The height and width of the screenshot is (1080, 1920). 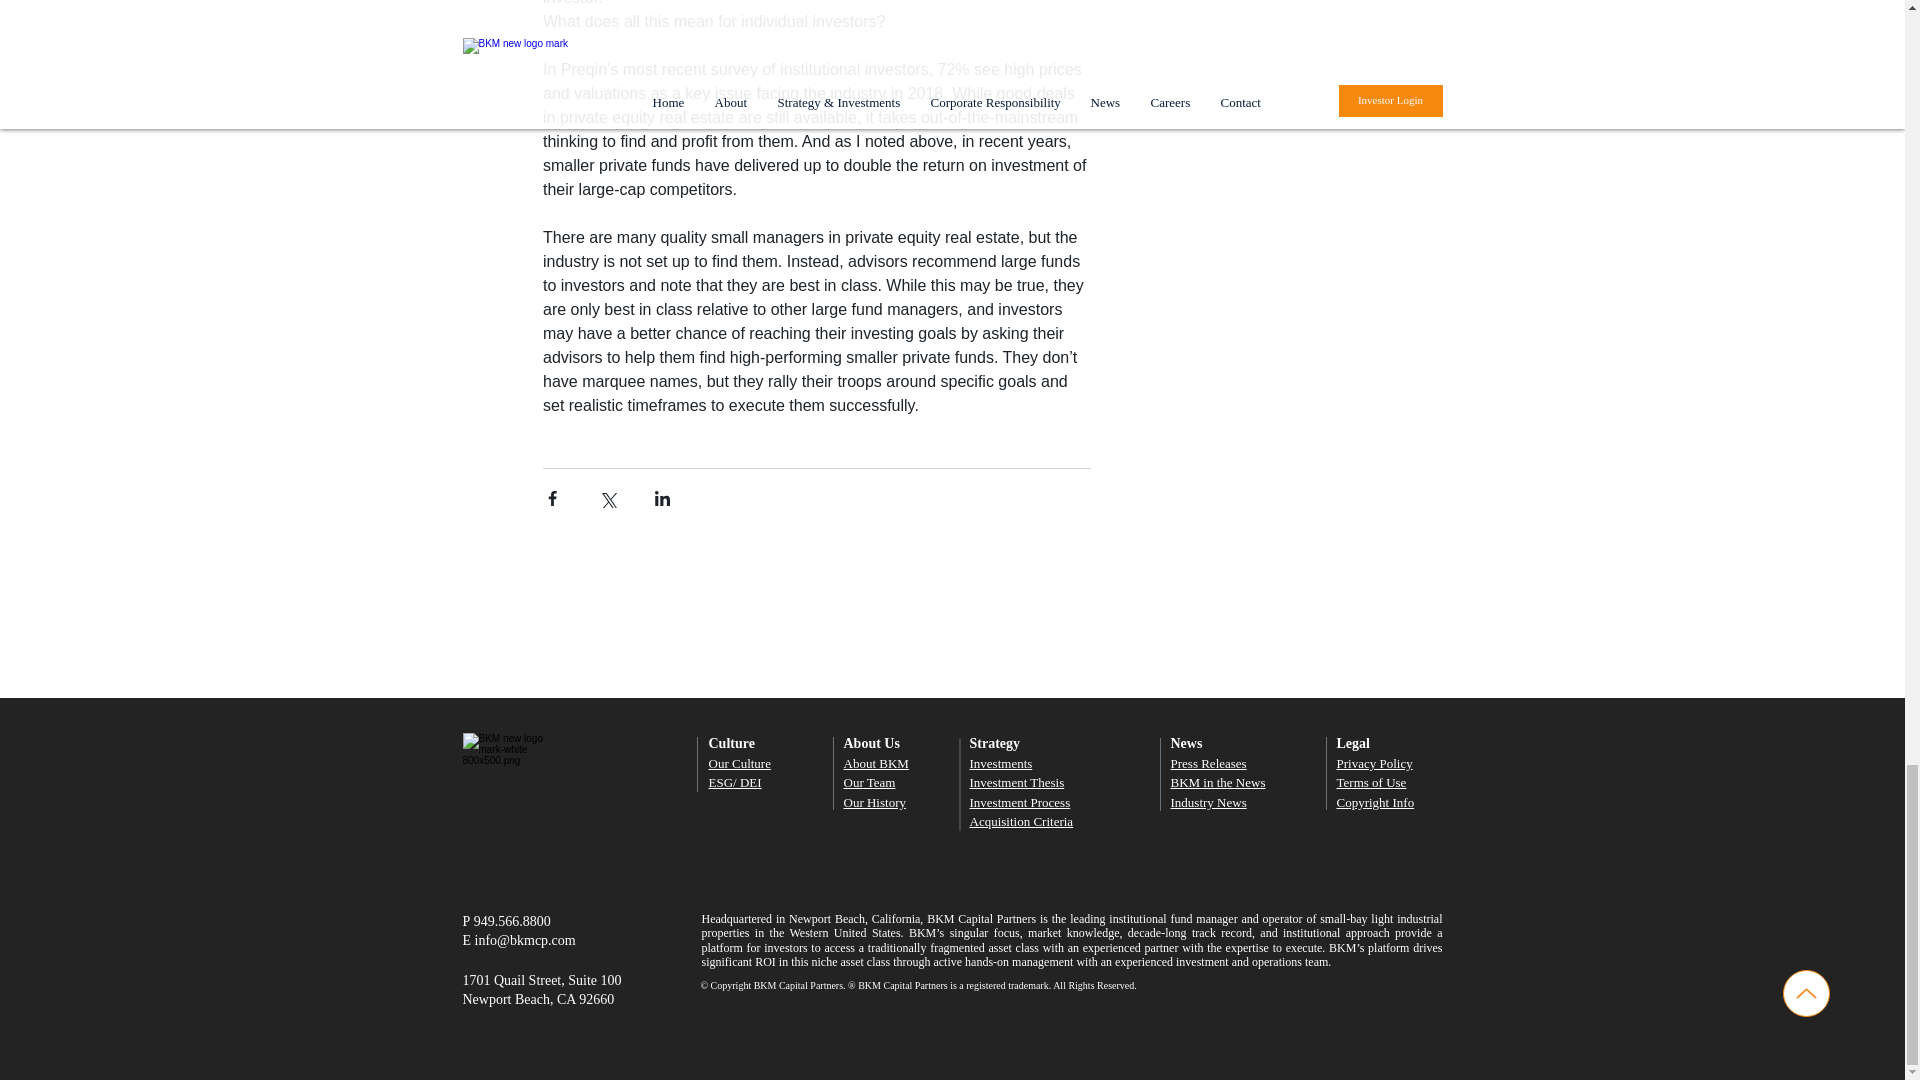 What do you see at coordinates (1020, 802) in the screenshot?
I see `Investment Process` at bounding box center [1020, 802].